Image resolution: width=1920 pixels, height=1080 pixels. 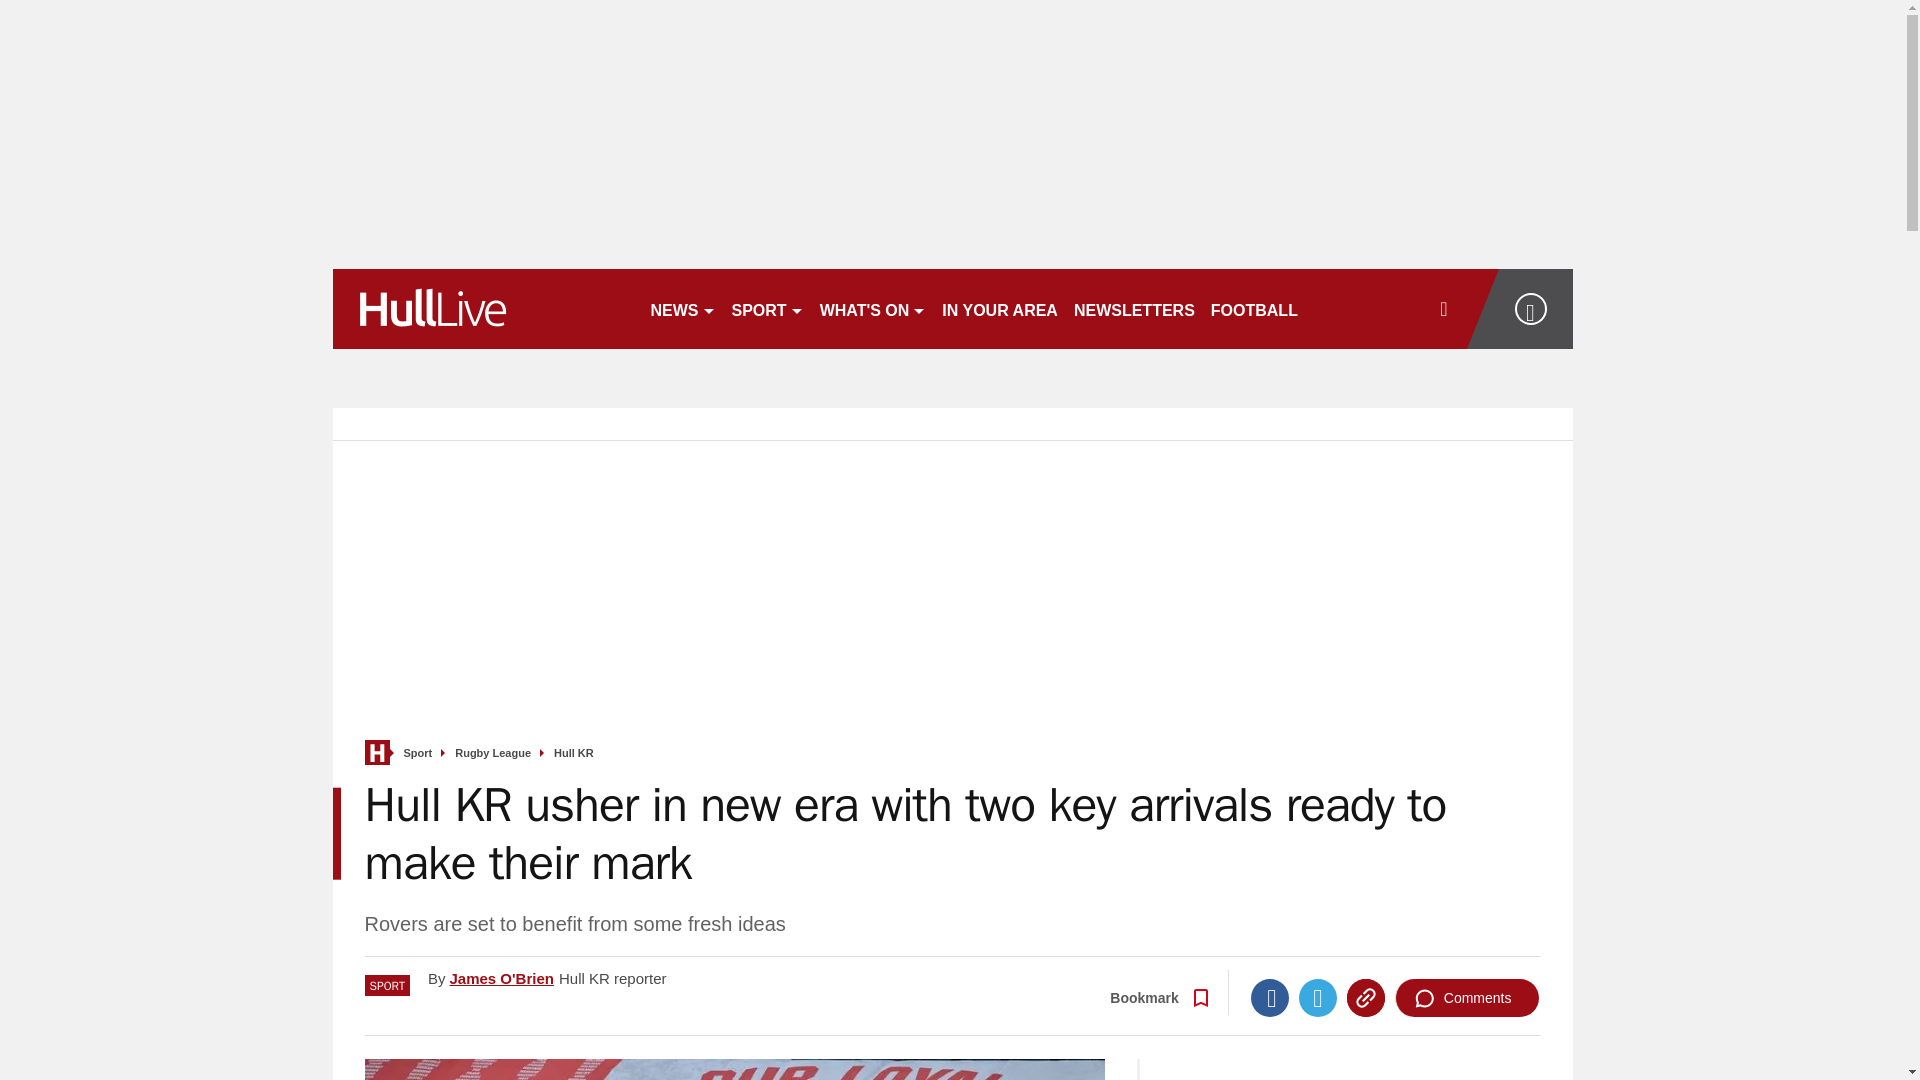 What do you see at coordinates (1467, 998) in the screenshot?
I see `Comments` at bounding box center [1467, 998].